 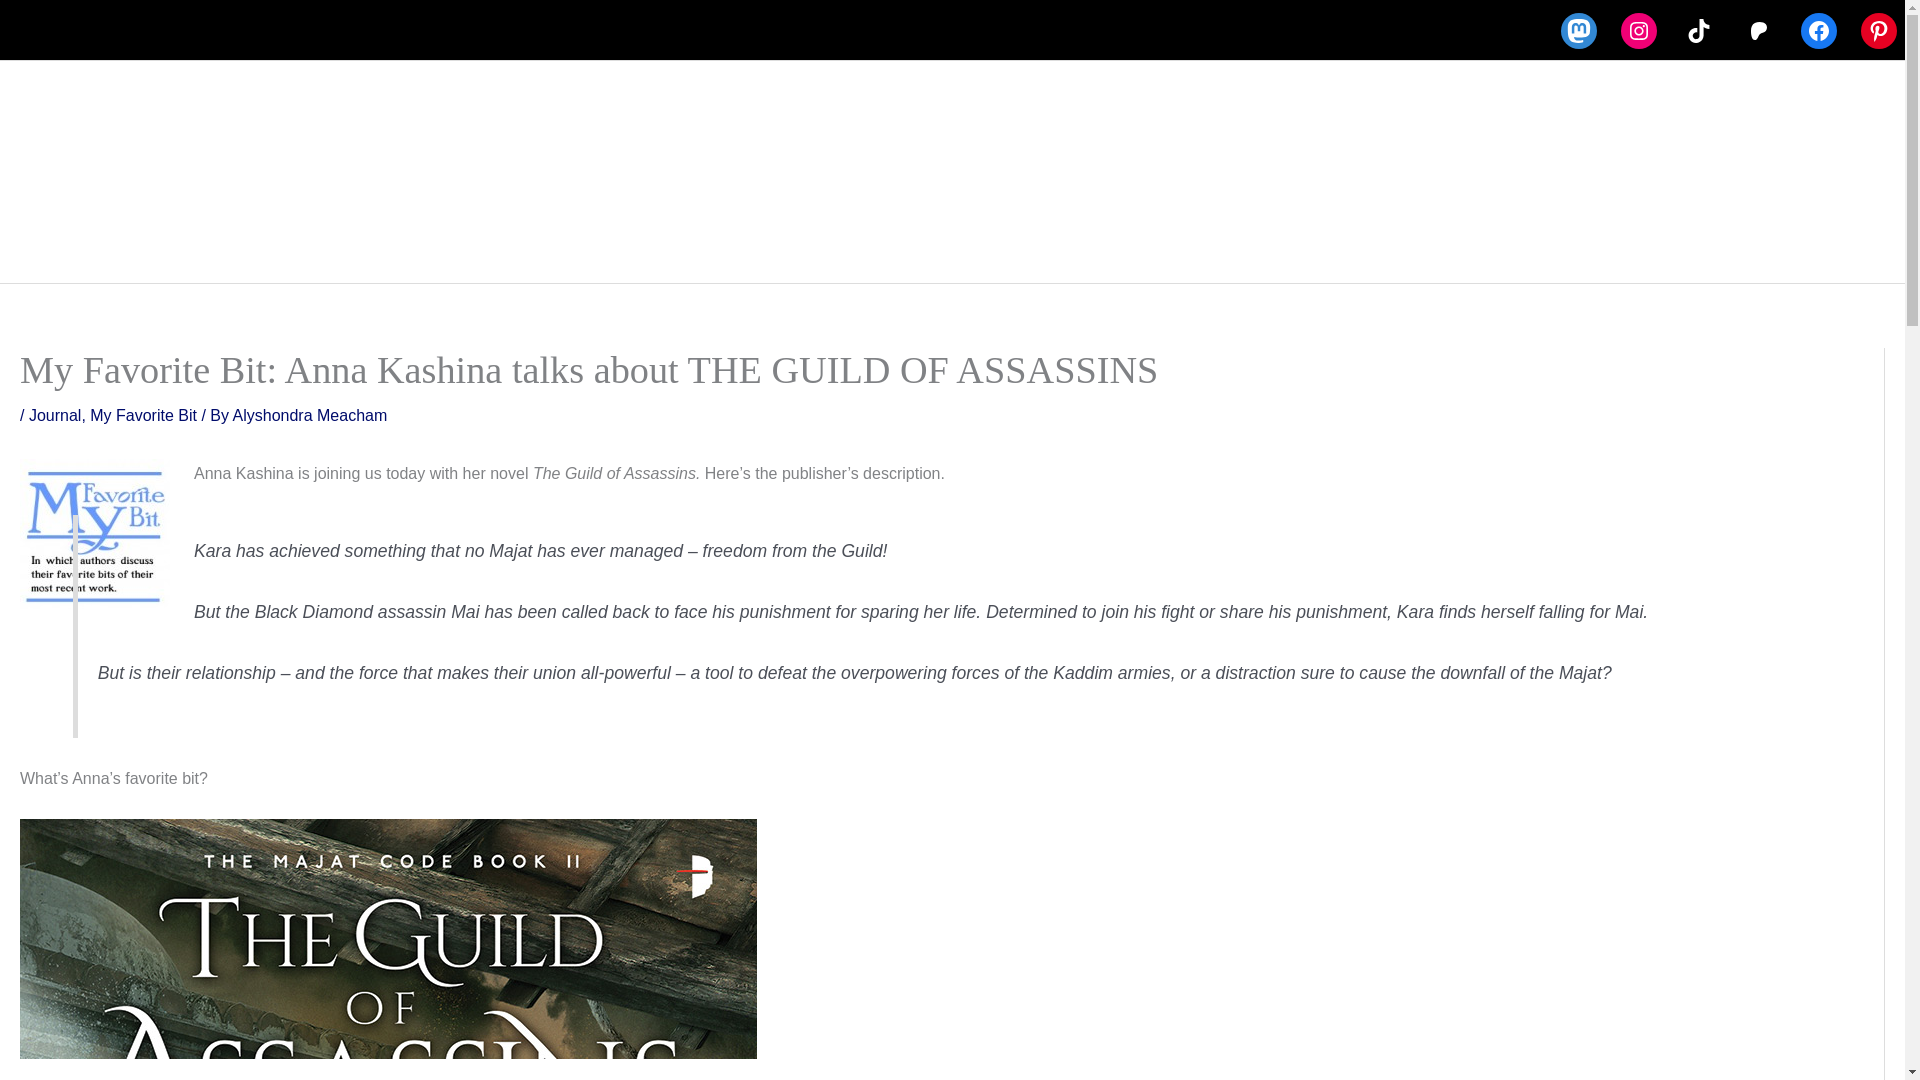 I want to click on View all posts by Alyshondra Meacham, so click(x=310, y=416).